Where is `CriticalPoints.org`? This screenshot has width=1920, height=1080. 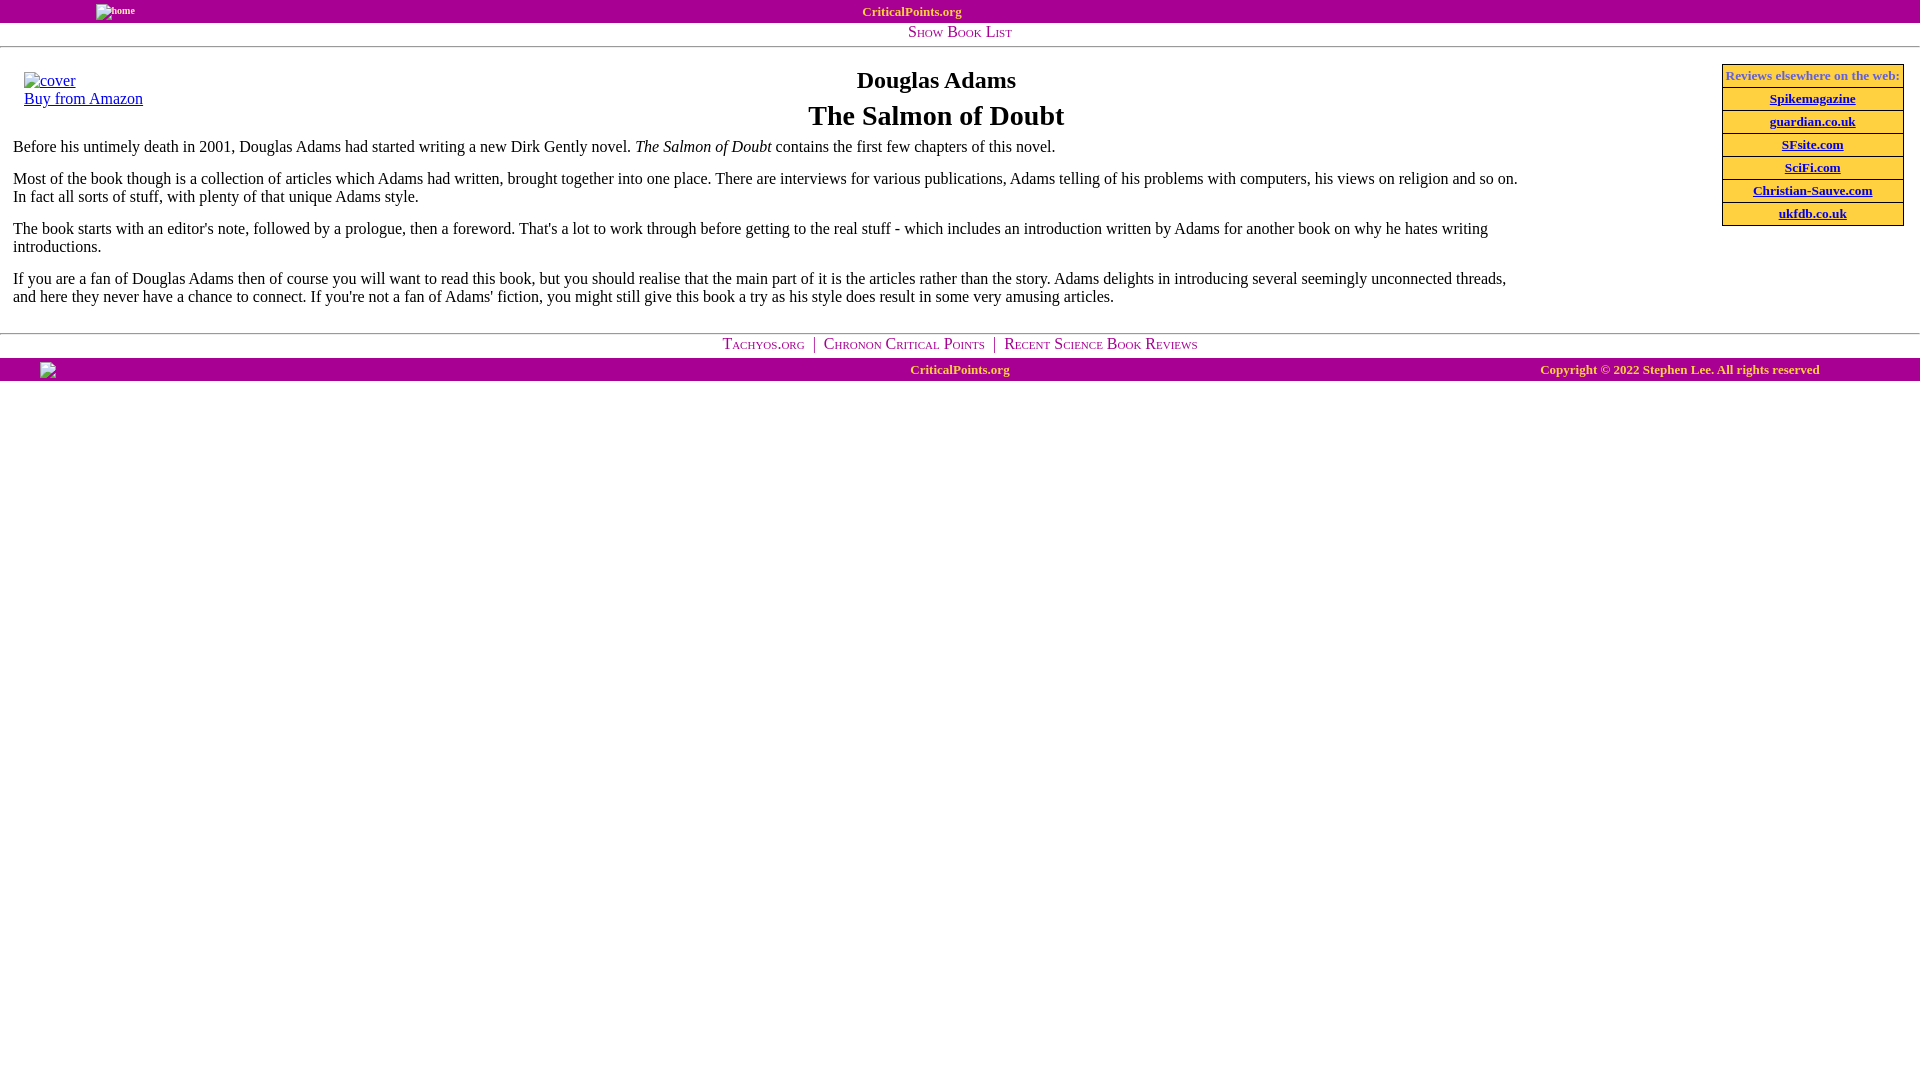 CriticalPoints.org is located at coordinates (960, 368).